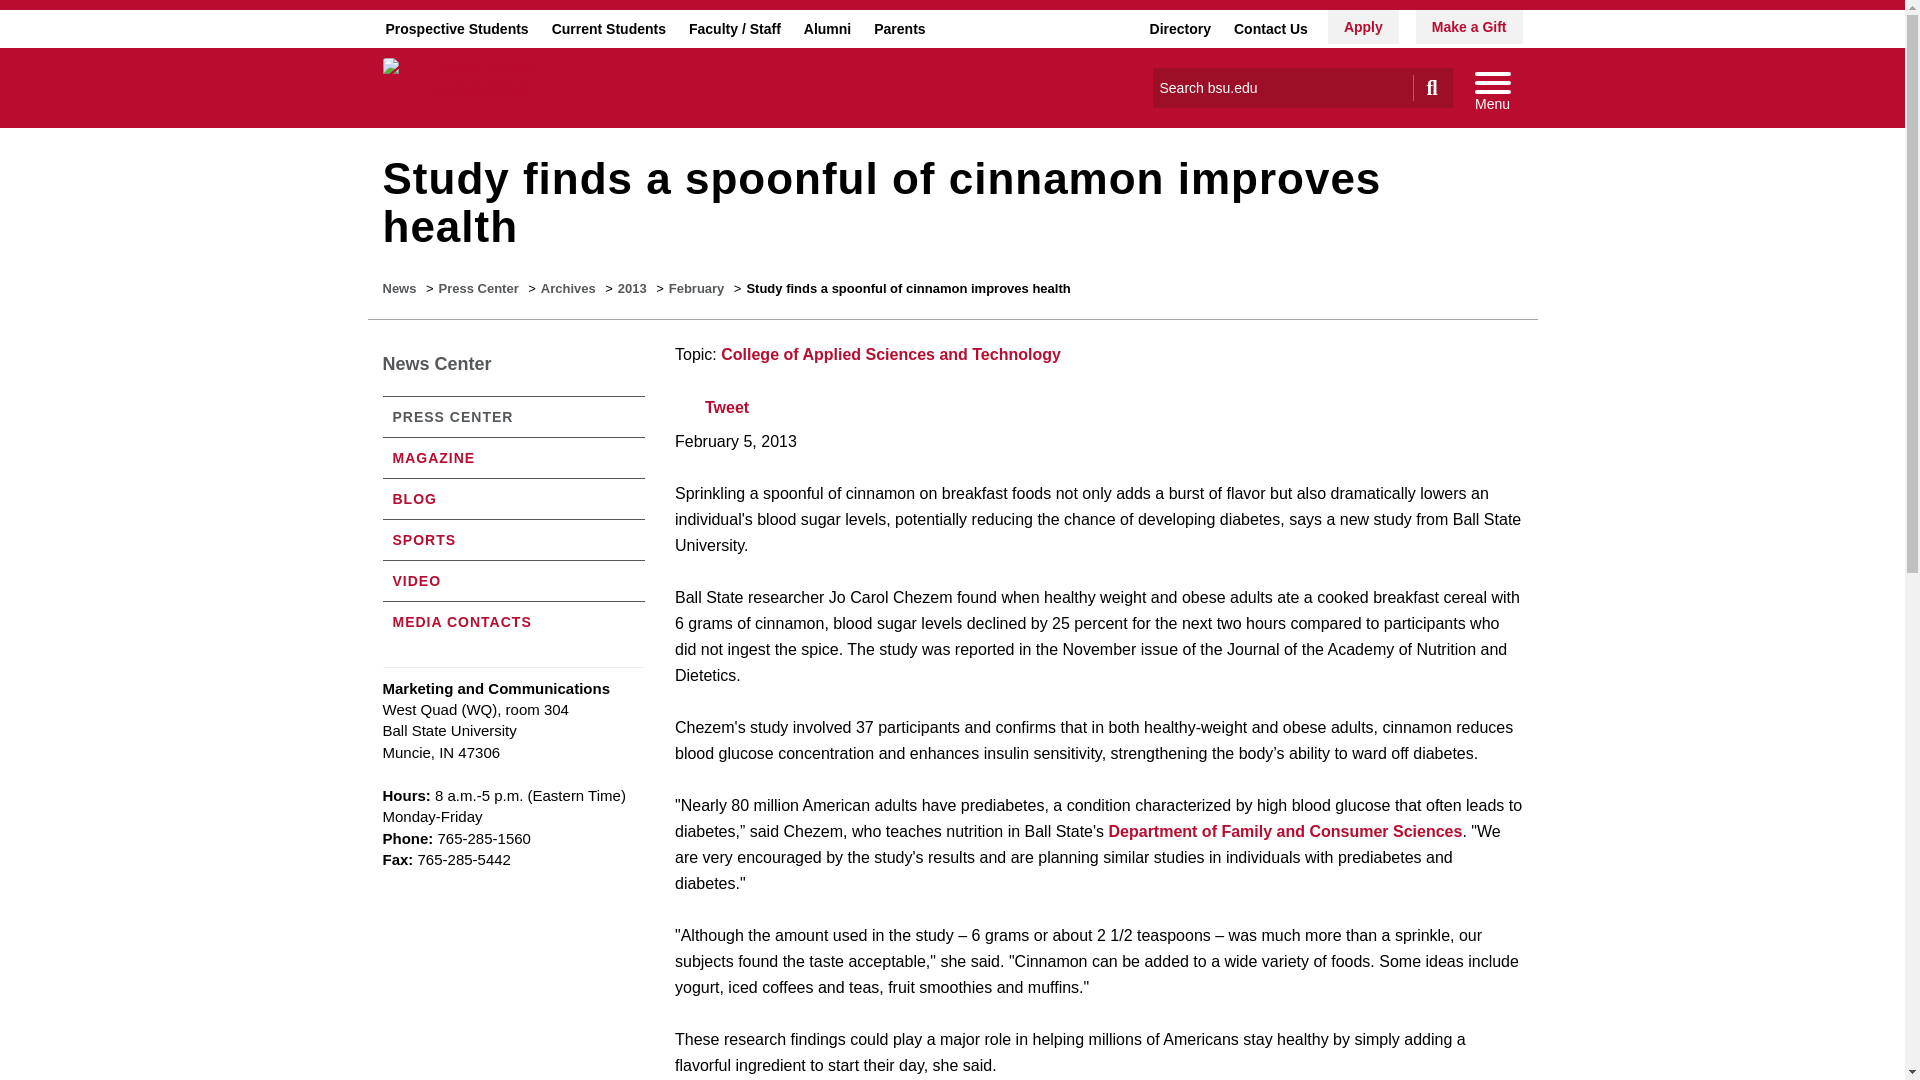 The width and height of the screenshot is (1920, 1080). I want to click on Resources and Services for Faculty and Staff, so click(734, 28).